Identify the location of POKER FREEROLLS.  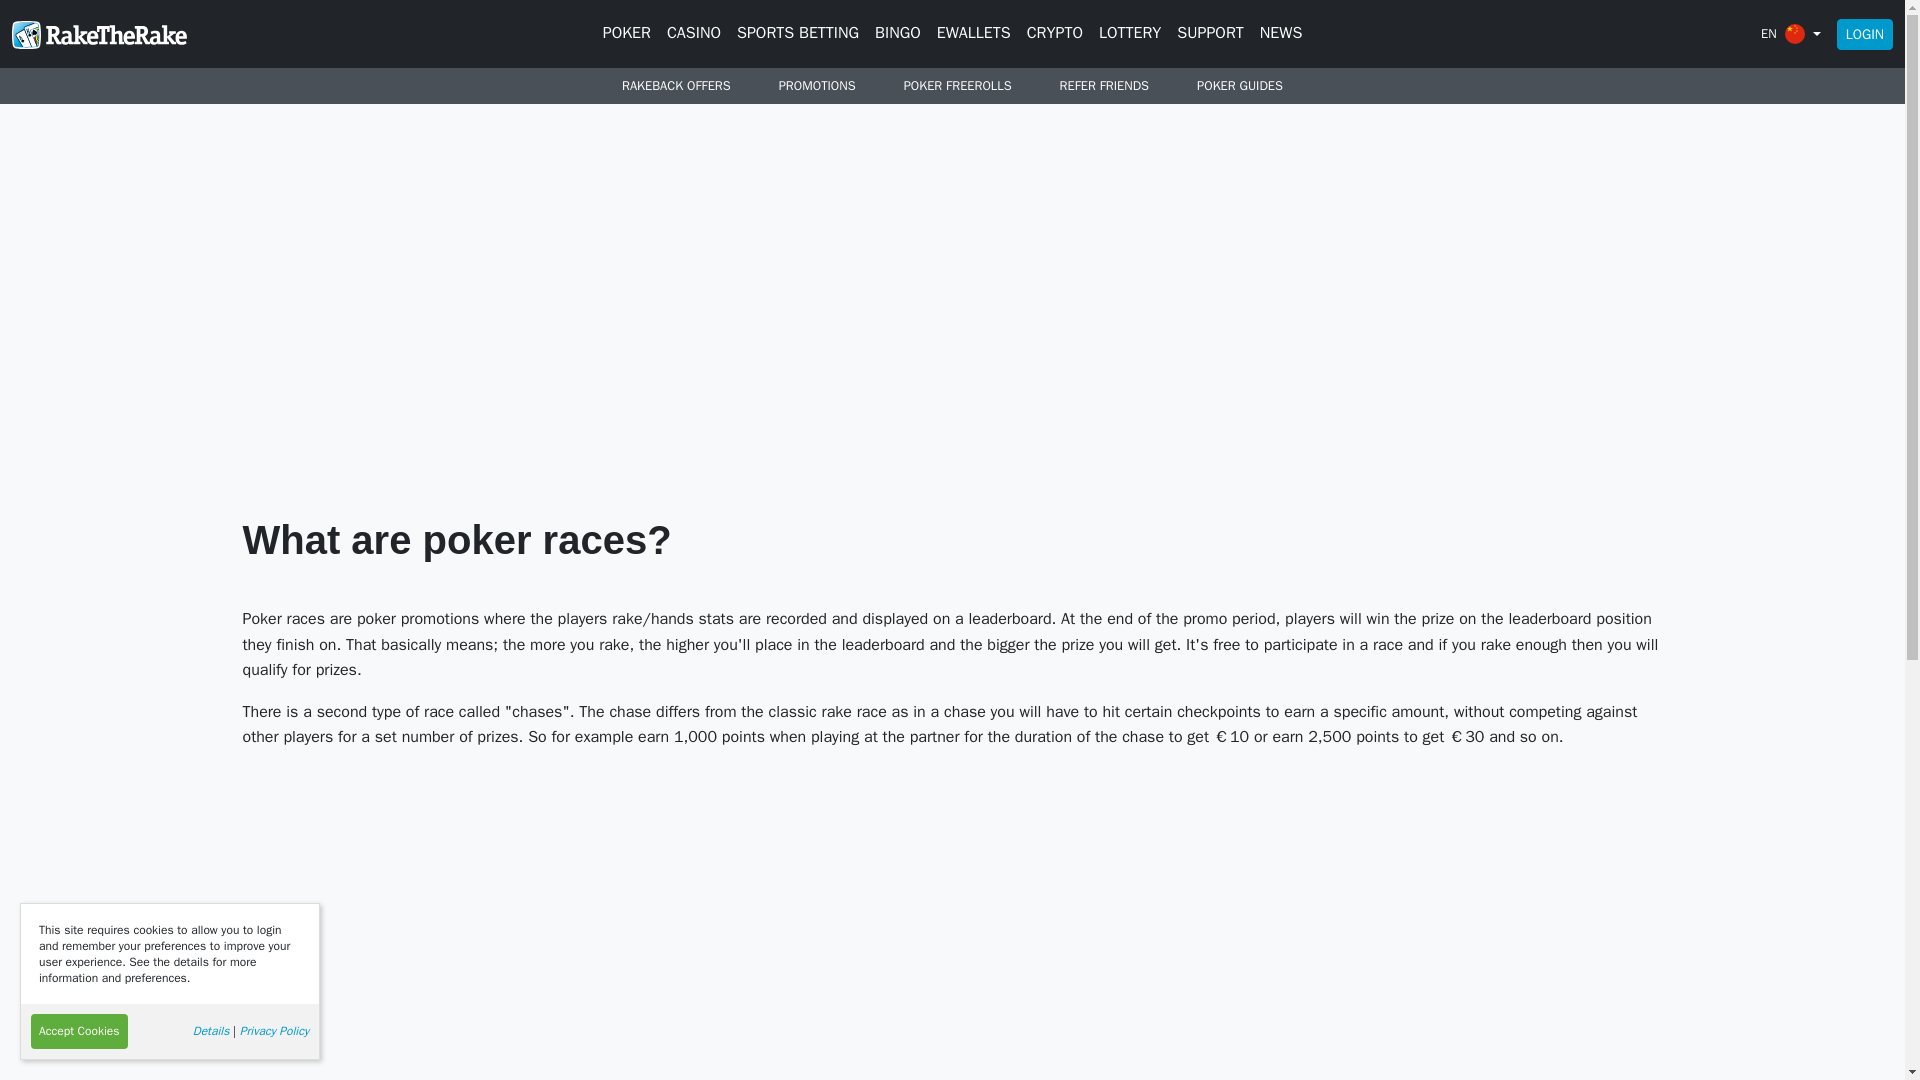
(958, 86).